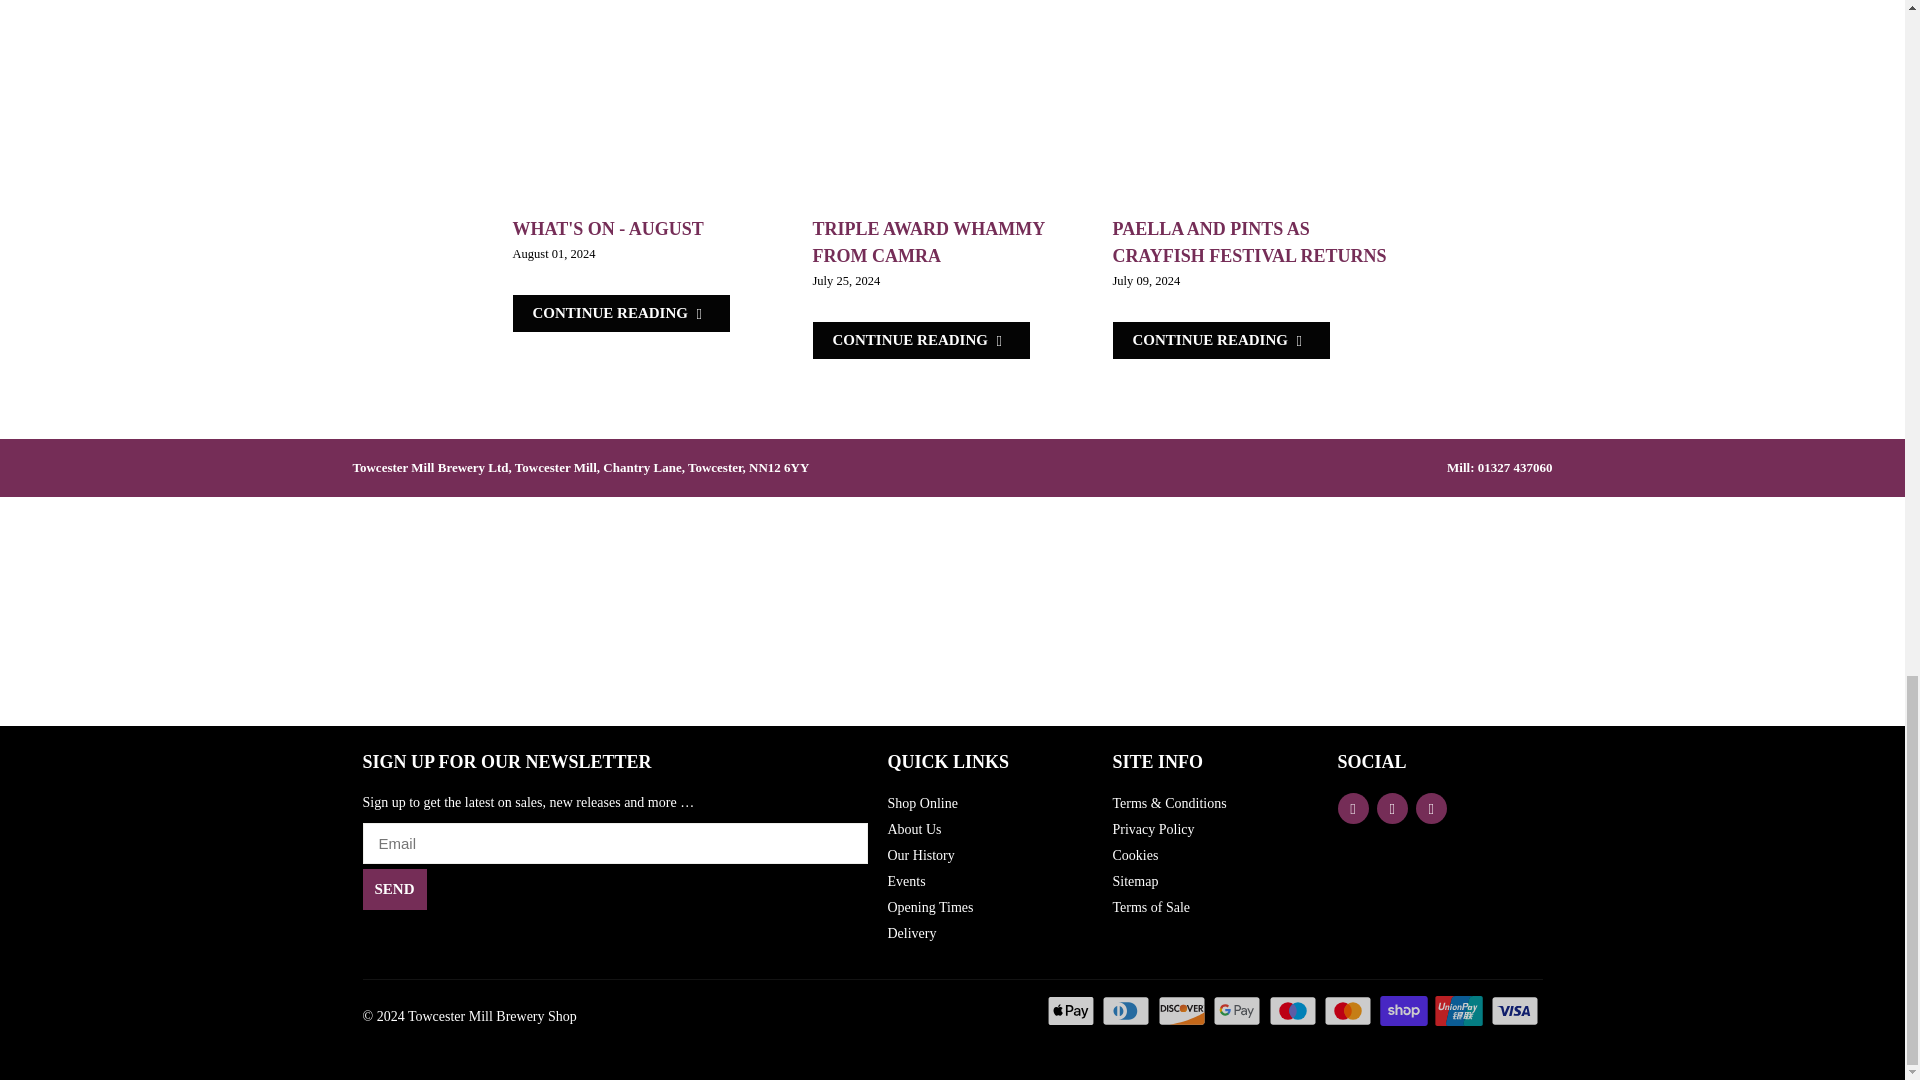 The image size is (1920, 1080). What do you see at coordinates (652, 107) in the screenshot?
I see `What's On - August` at bounding box center [652, 107].